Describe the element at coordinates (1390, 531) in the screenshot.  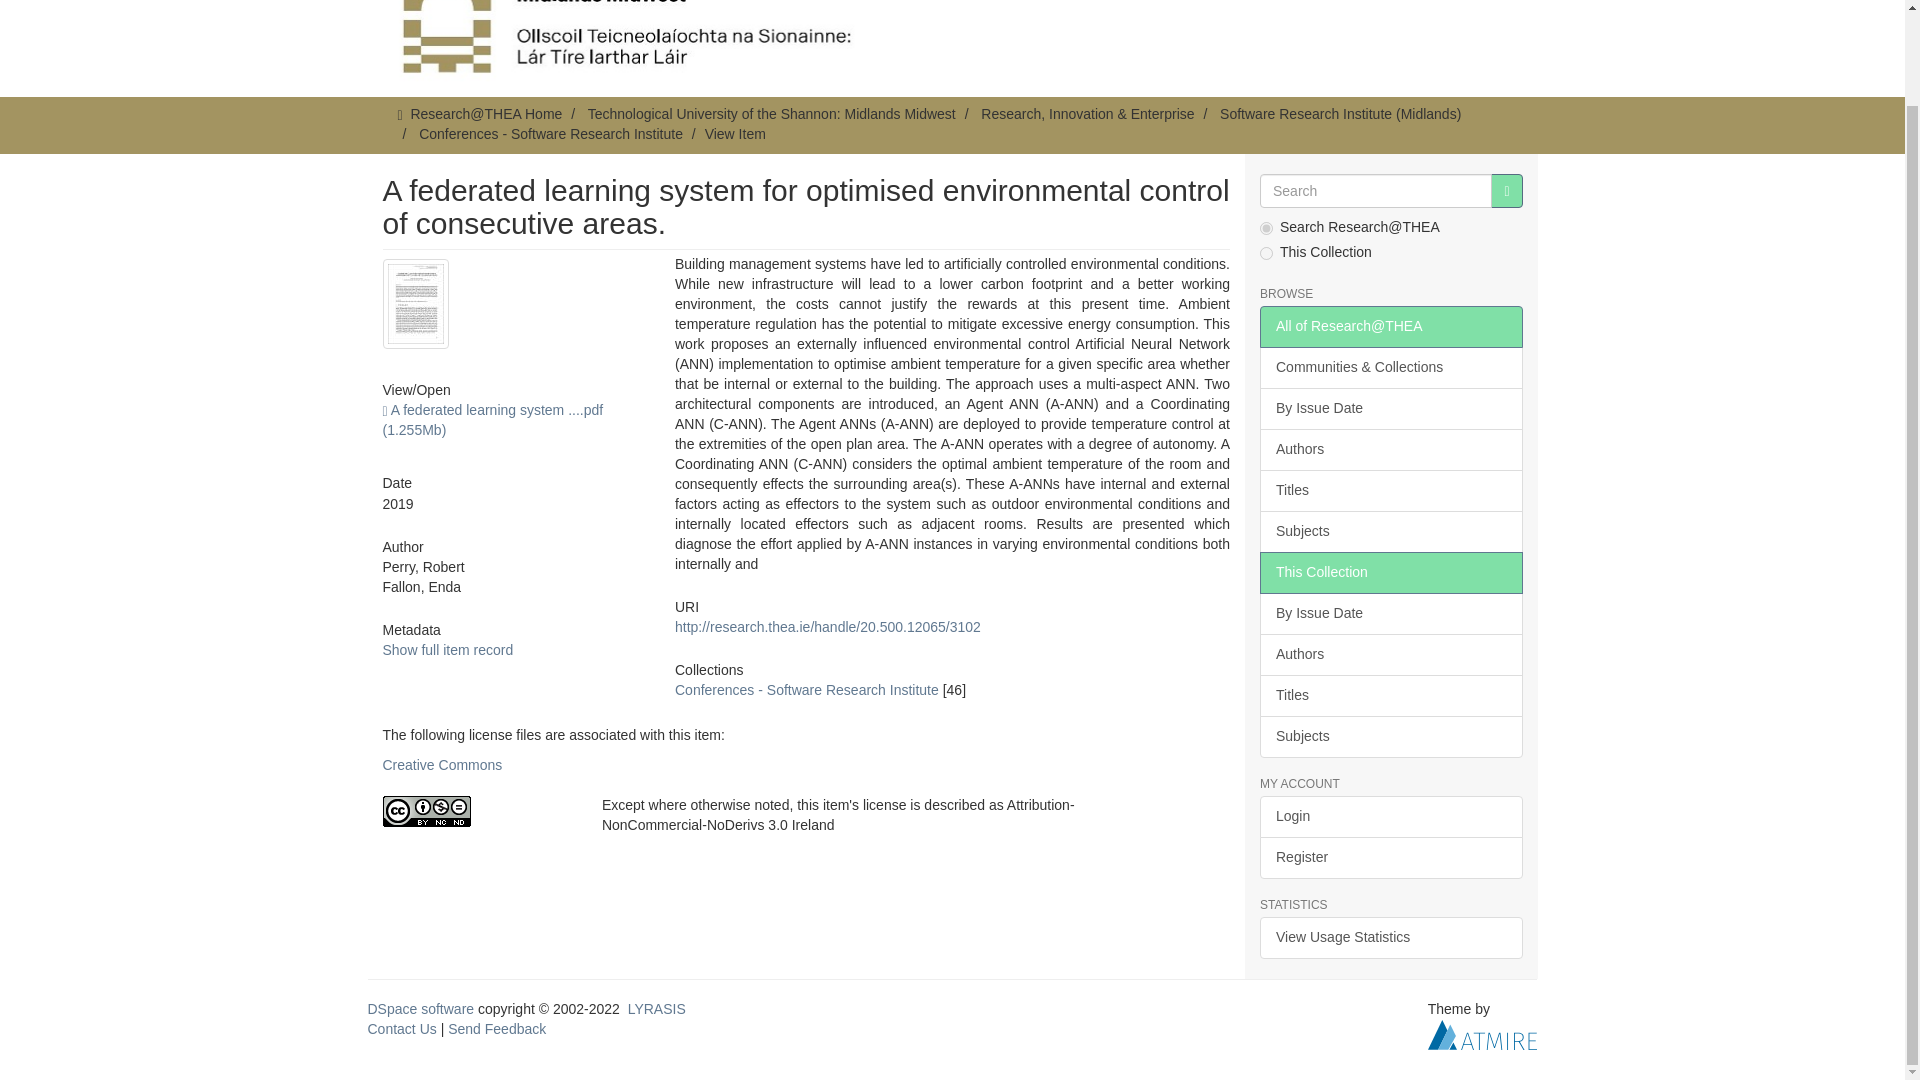
I see `Subjects` at that location.